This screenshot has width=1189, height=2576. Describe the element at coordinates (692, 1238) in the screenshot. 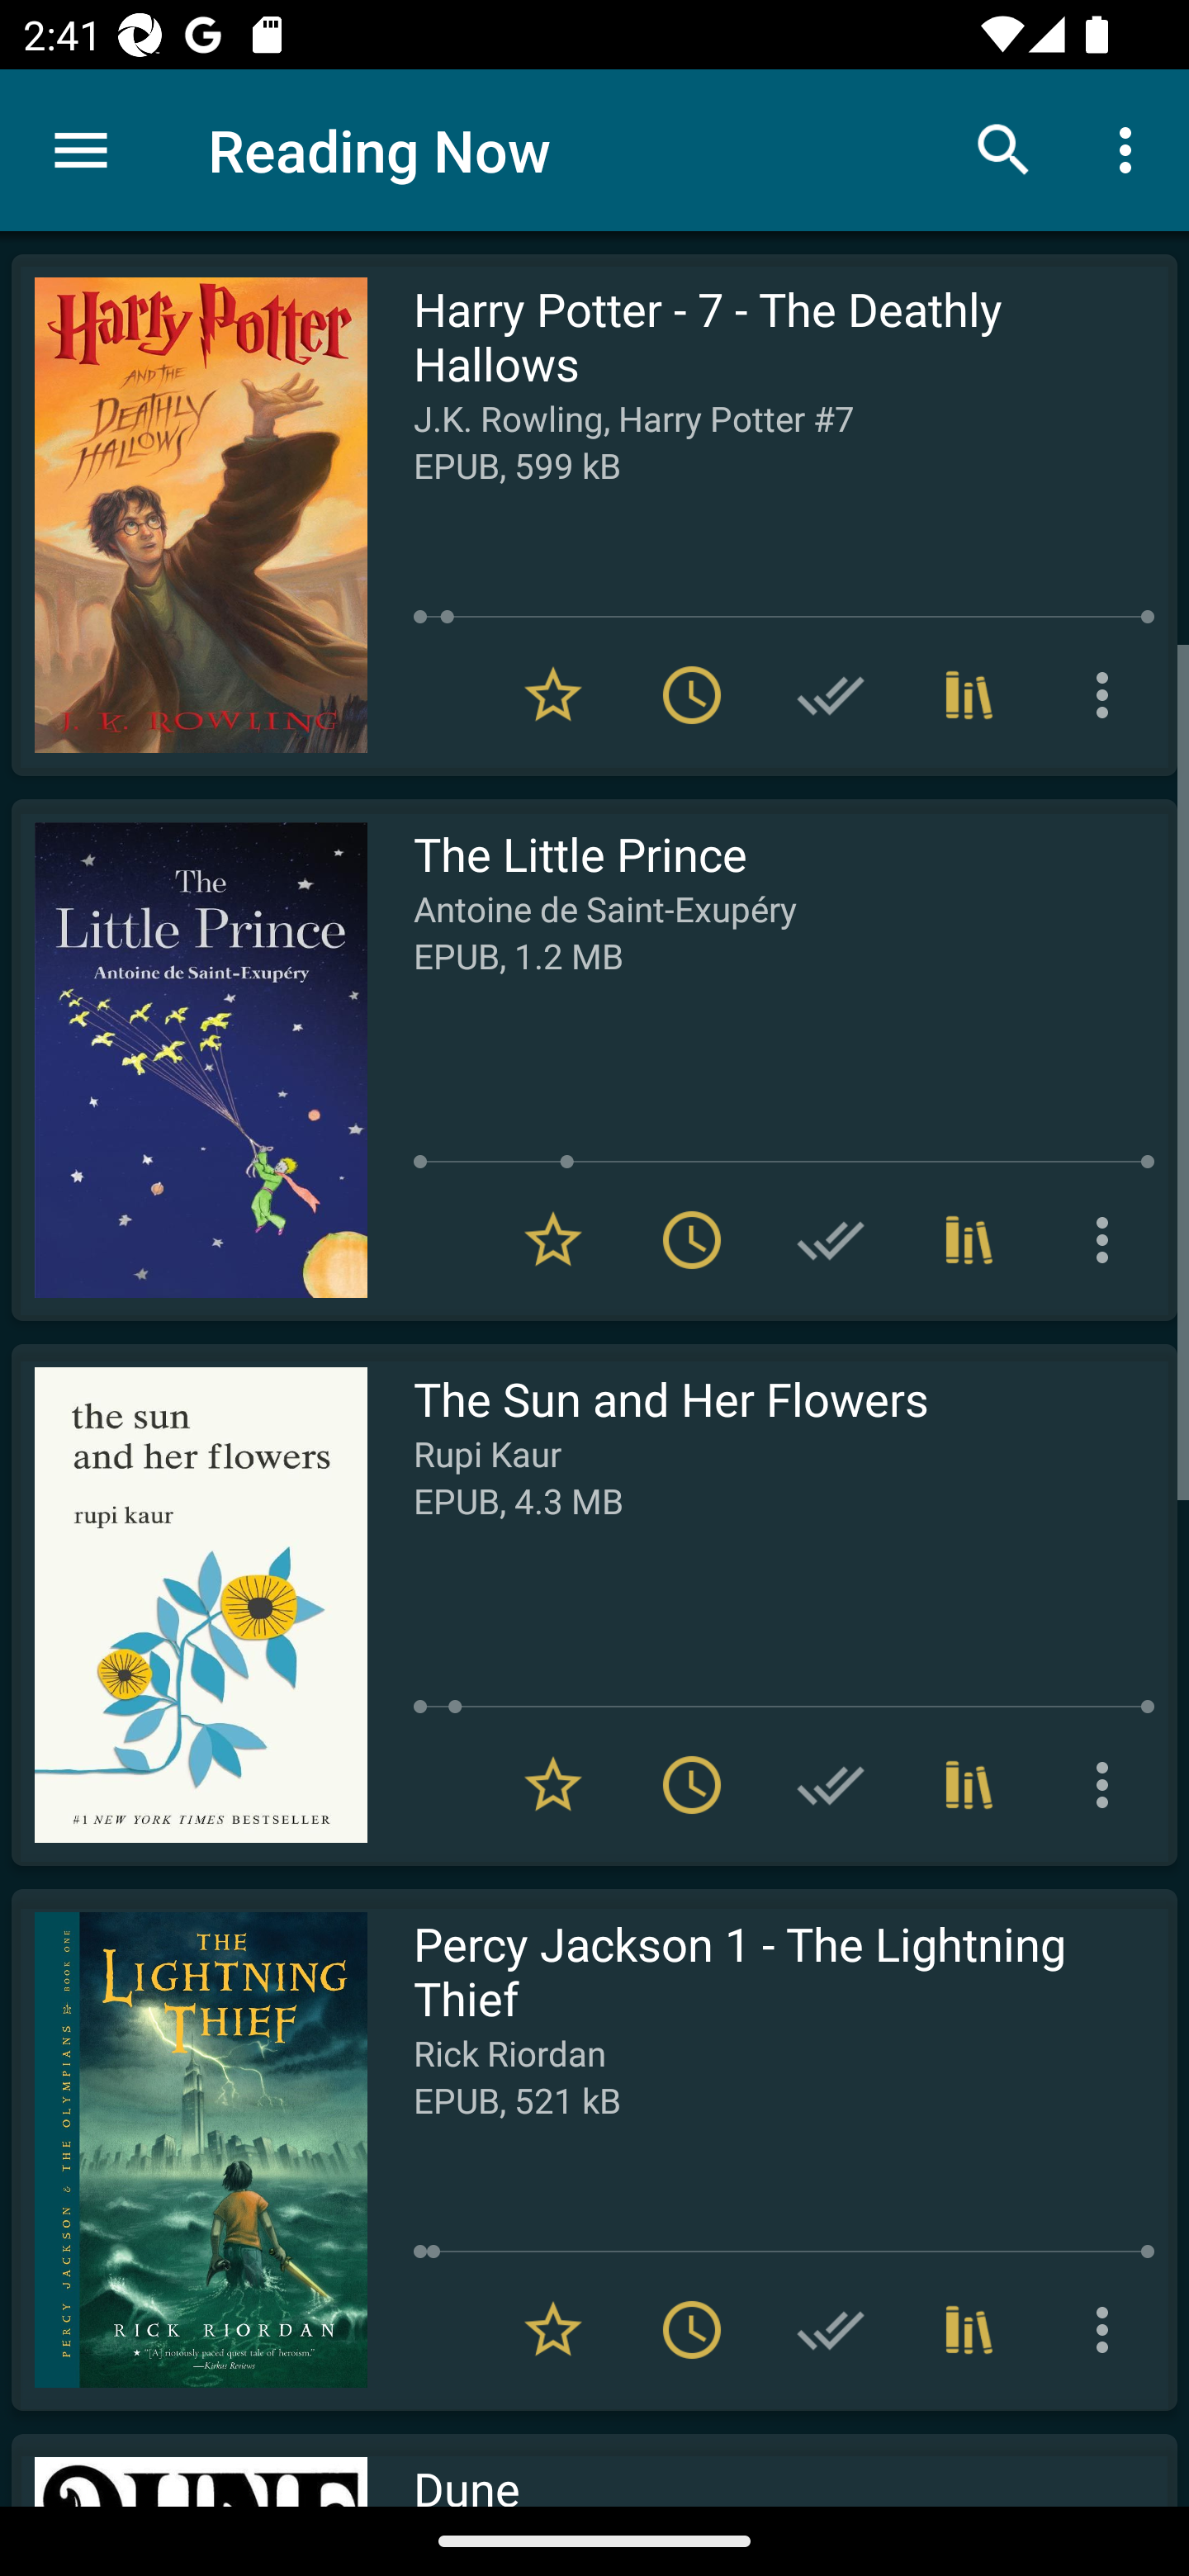

I see `Remove from To read` at that location.